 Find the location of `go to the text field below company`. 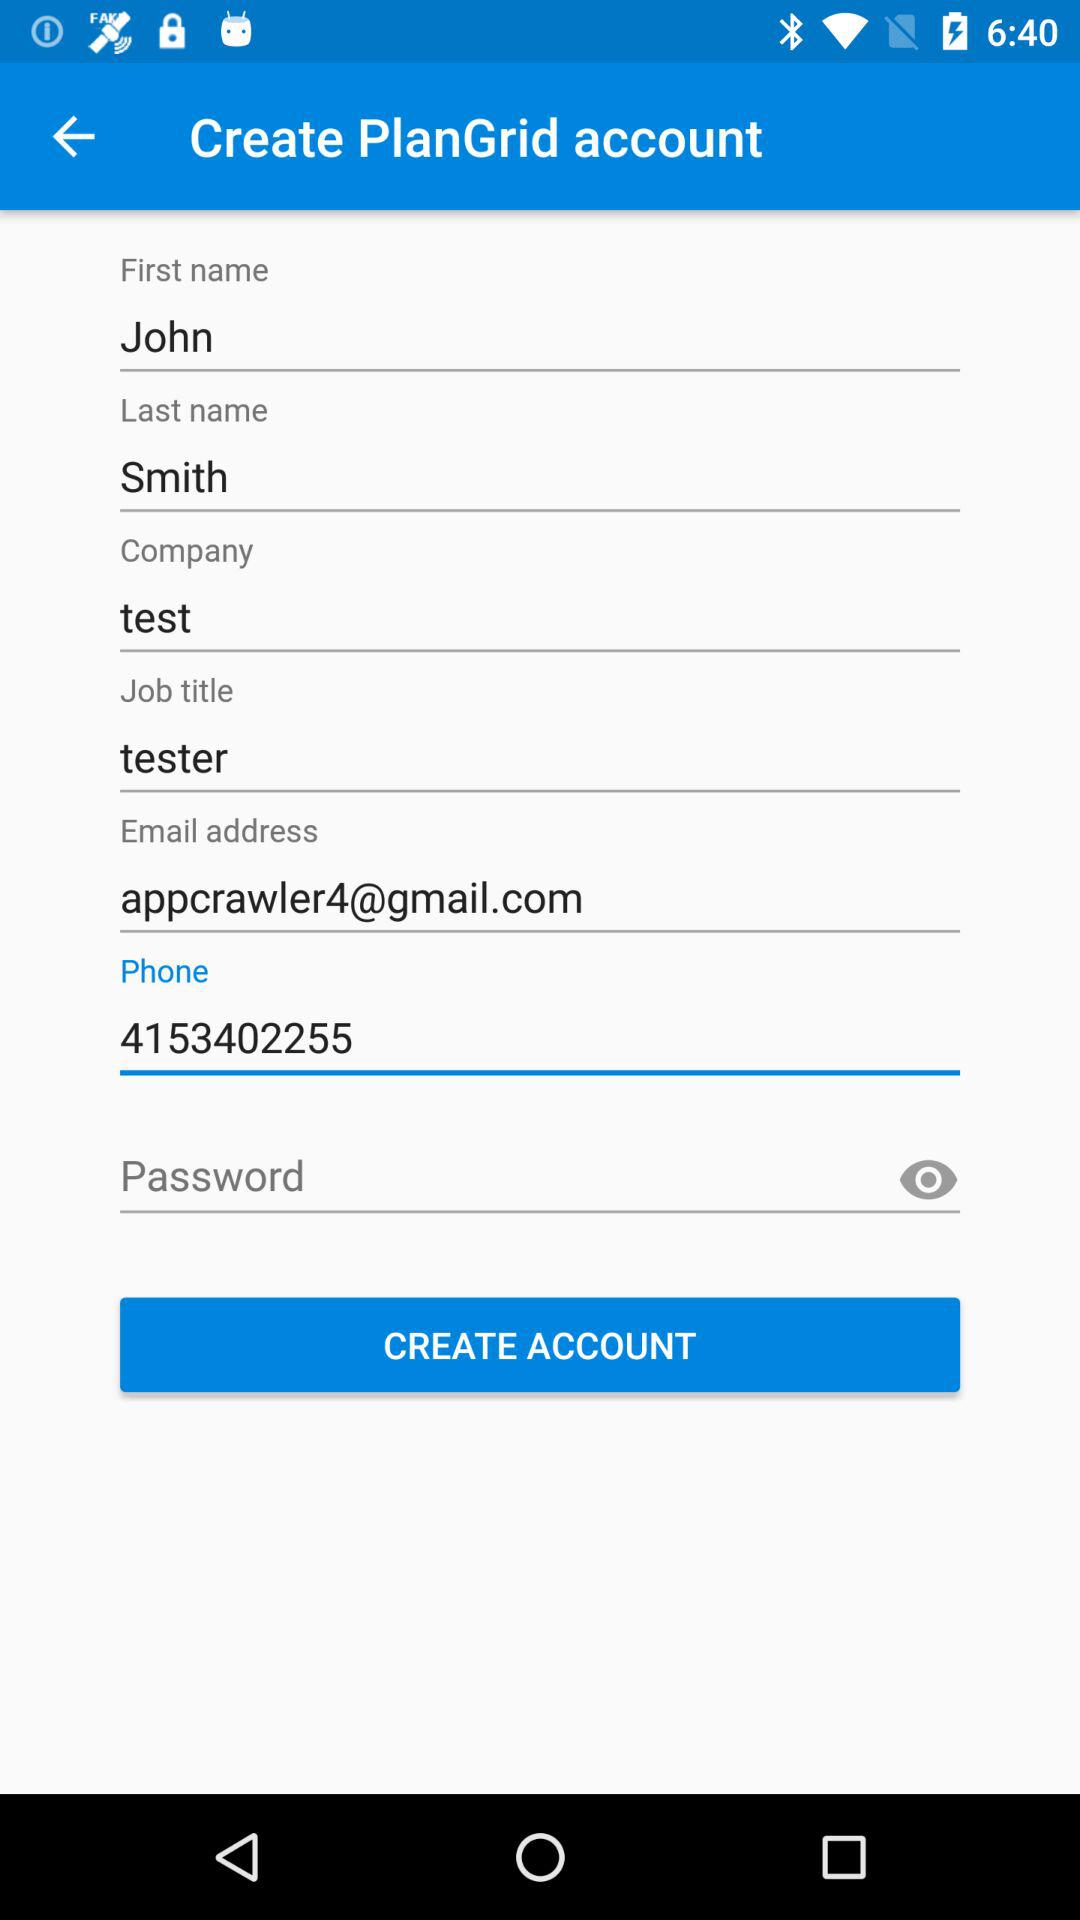

go to the text field below company is located at coordinates (540, 616).